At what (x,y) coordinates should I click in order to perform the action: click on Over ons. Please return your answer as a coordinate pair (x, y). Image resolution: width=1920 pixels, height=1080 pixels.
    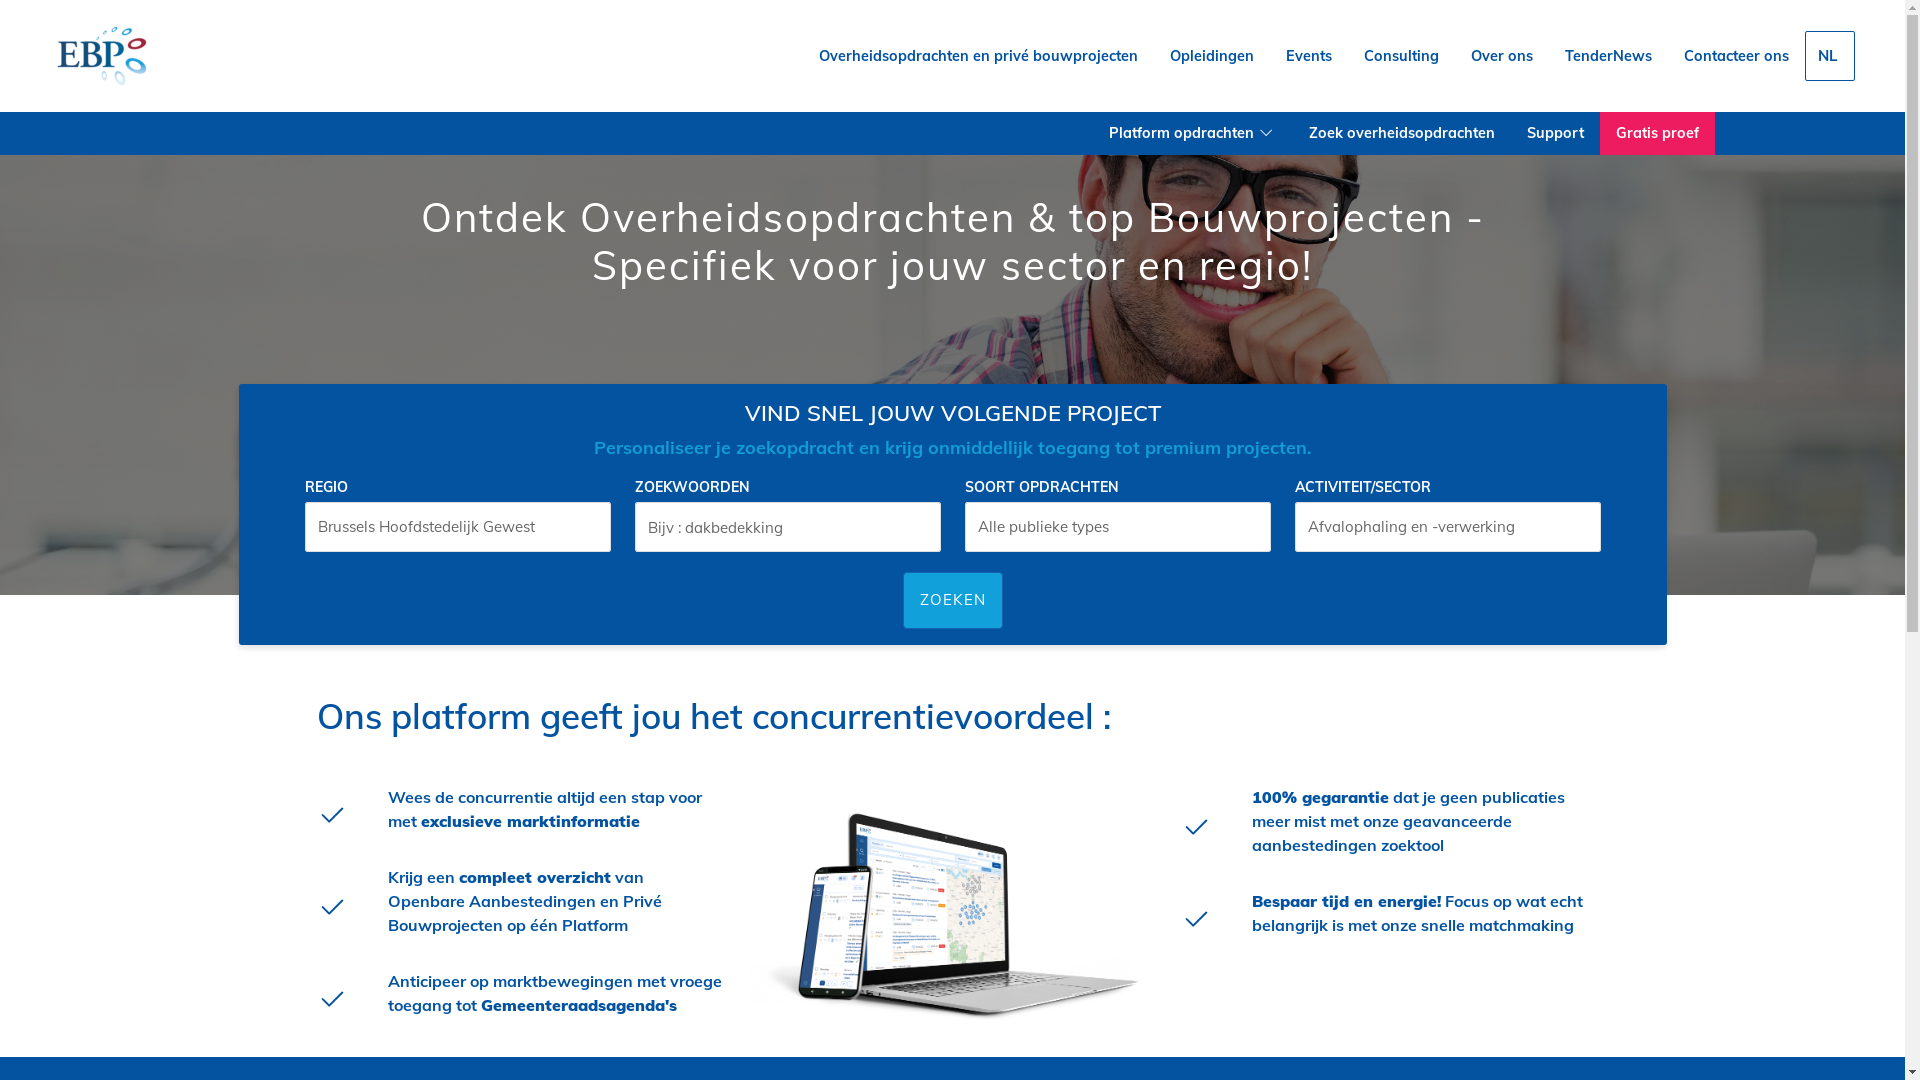
    Looking at the image, I should click on (1502, 56).